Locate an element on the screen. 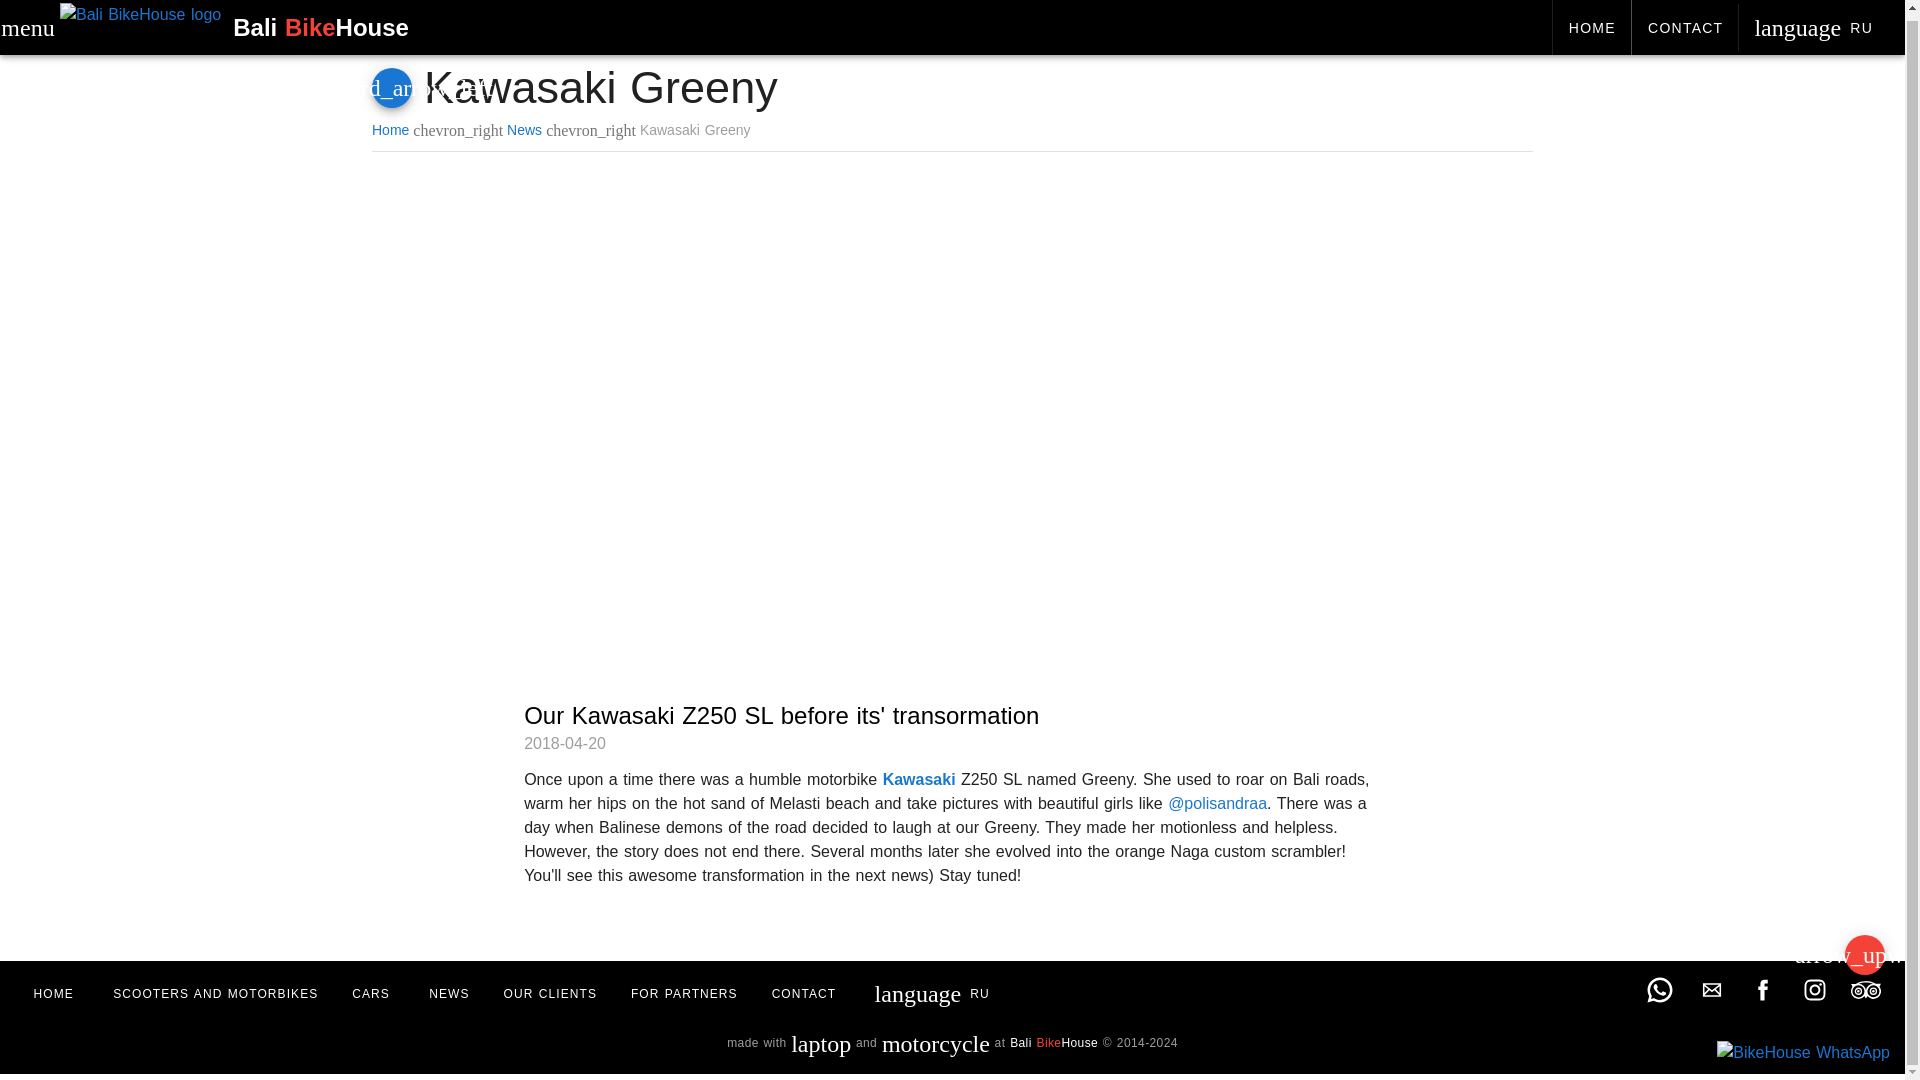 The height and width of the screenshot is (1080, 1920). Rent Kawasaki motorbikes in Bali is located at coordinates (140, 23).